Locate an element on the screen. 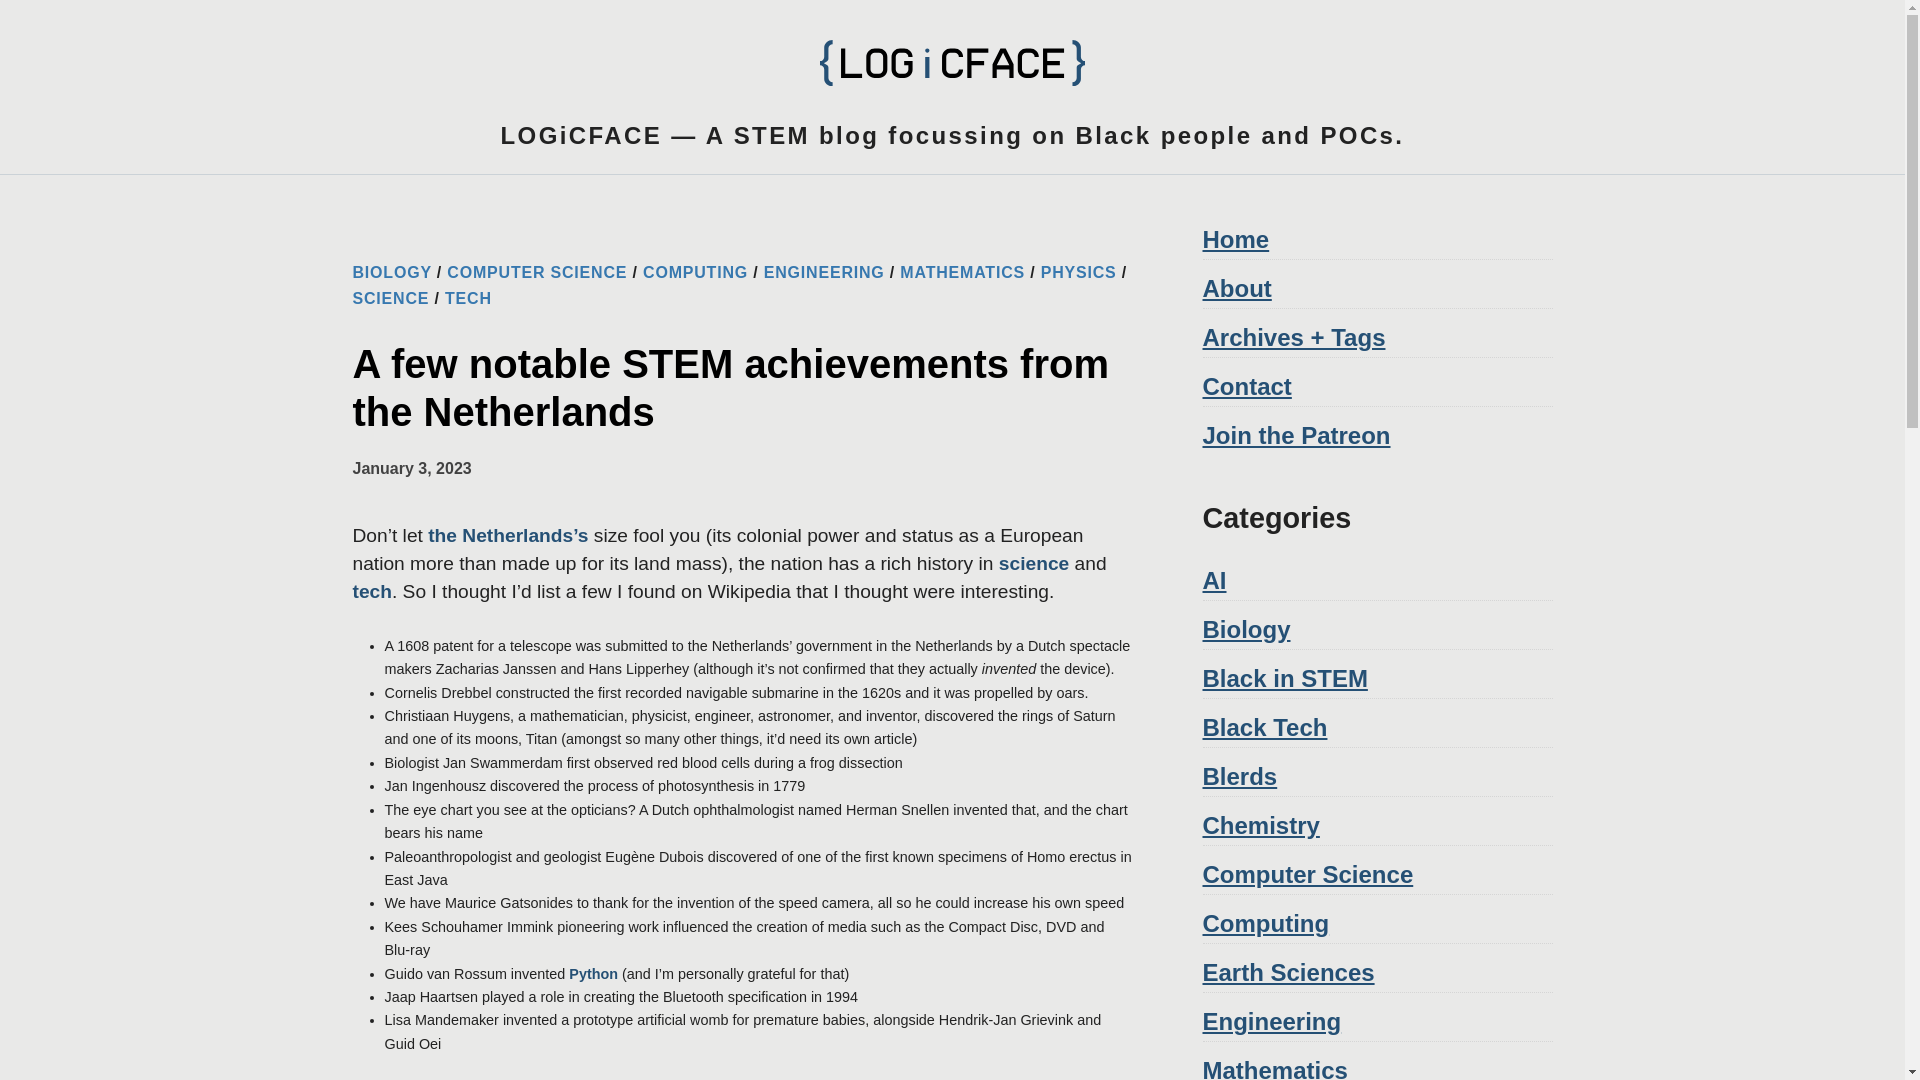  COMPUTER SCIENCE is located at coordinates (537, 272).